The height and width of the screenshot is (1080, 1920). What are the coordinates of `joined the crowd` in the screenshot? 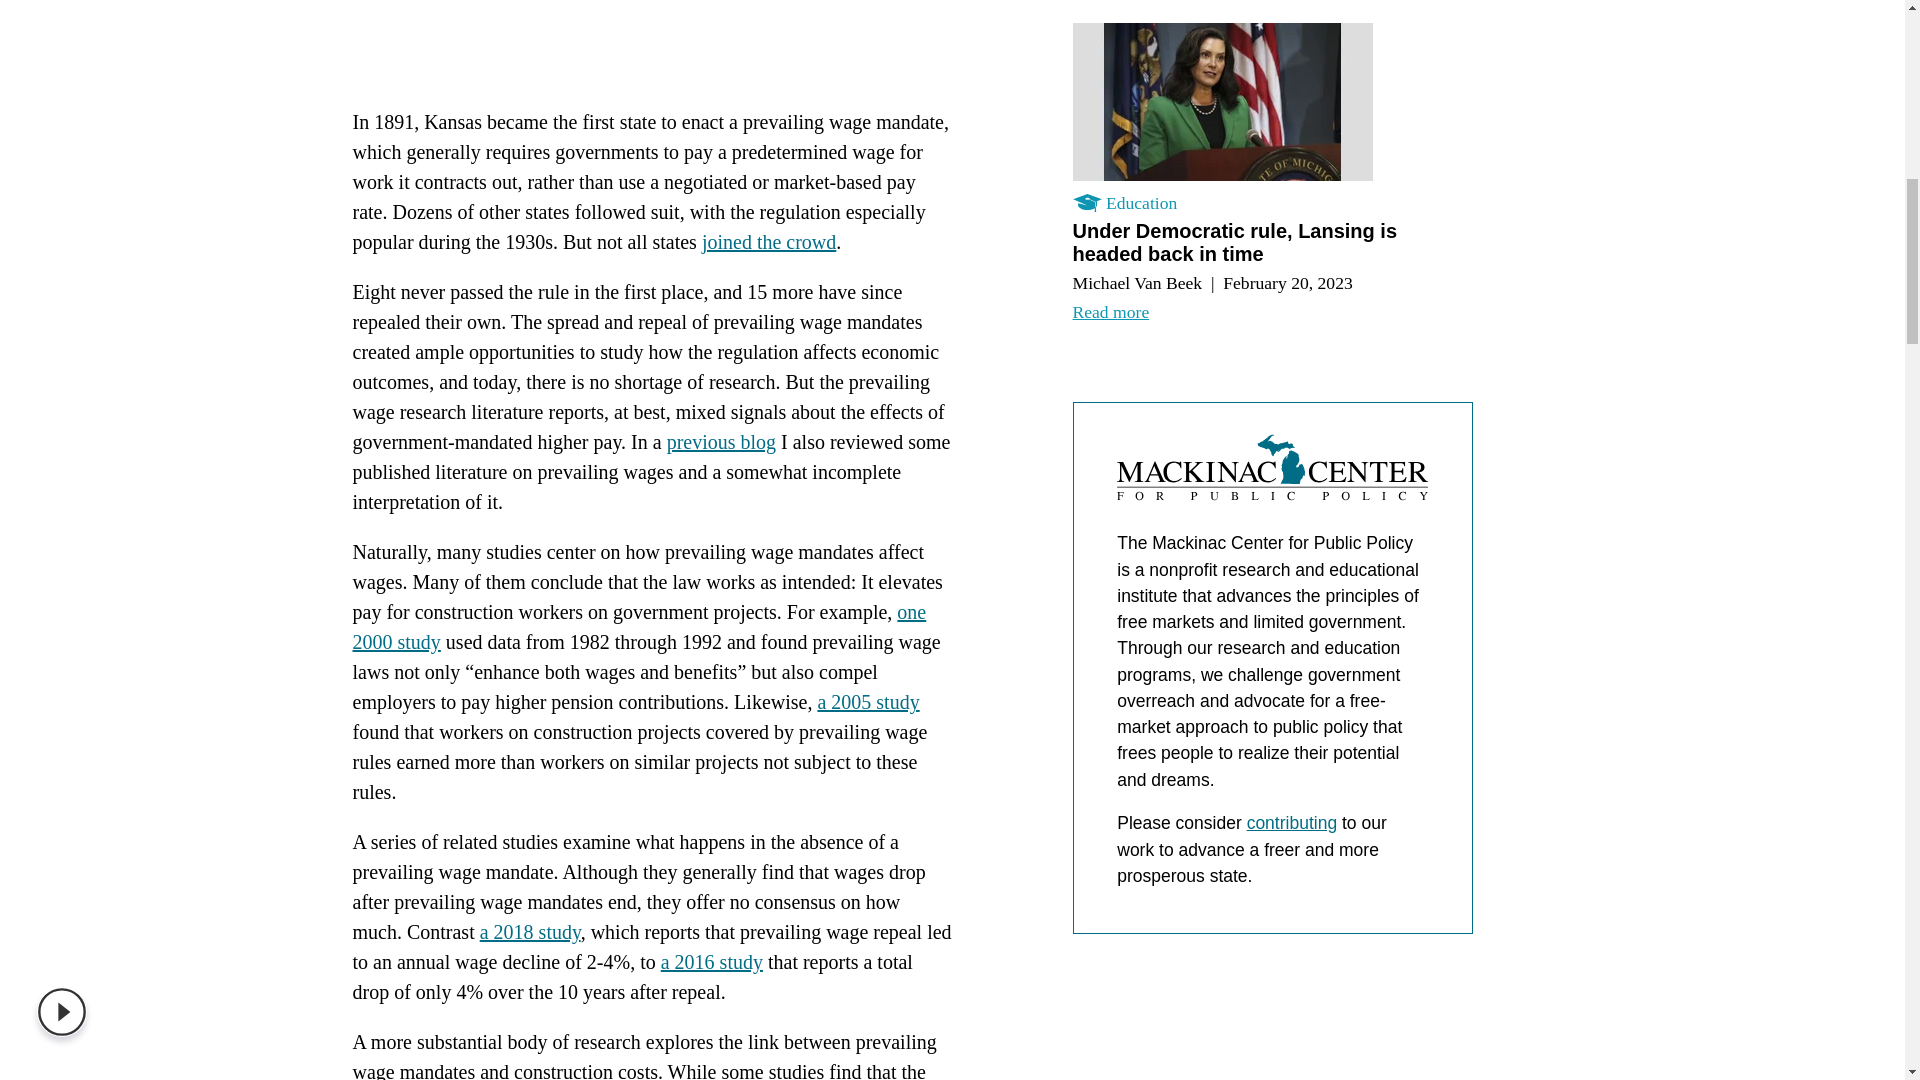 It's located at (768, 242).